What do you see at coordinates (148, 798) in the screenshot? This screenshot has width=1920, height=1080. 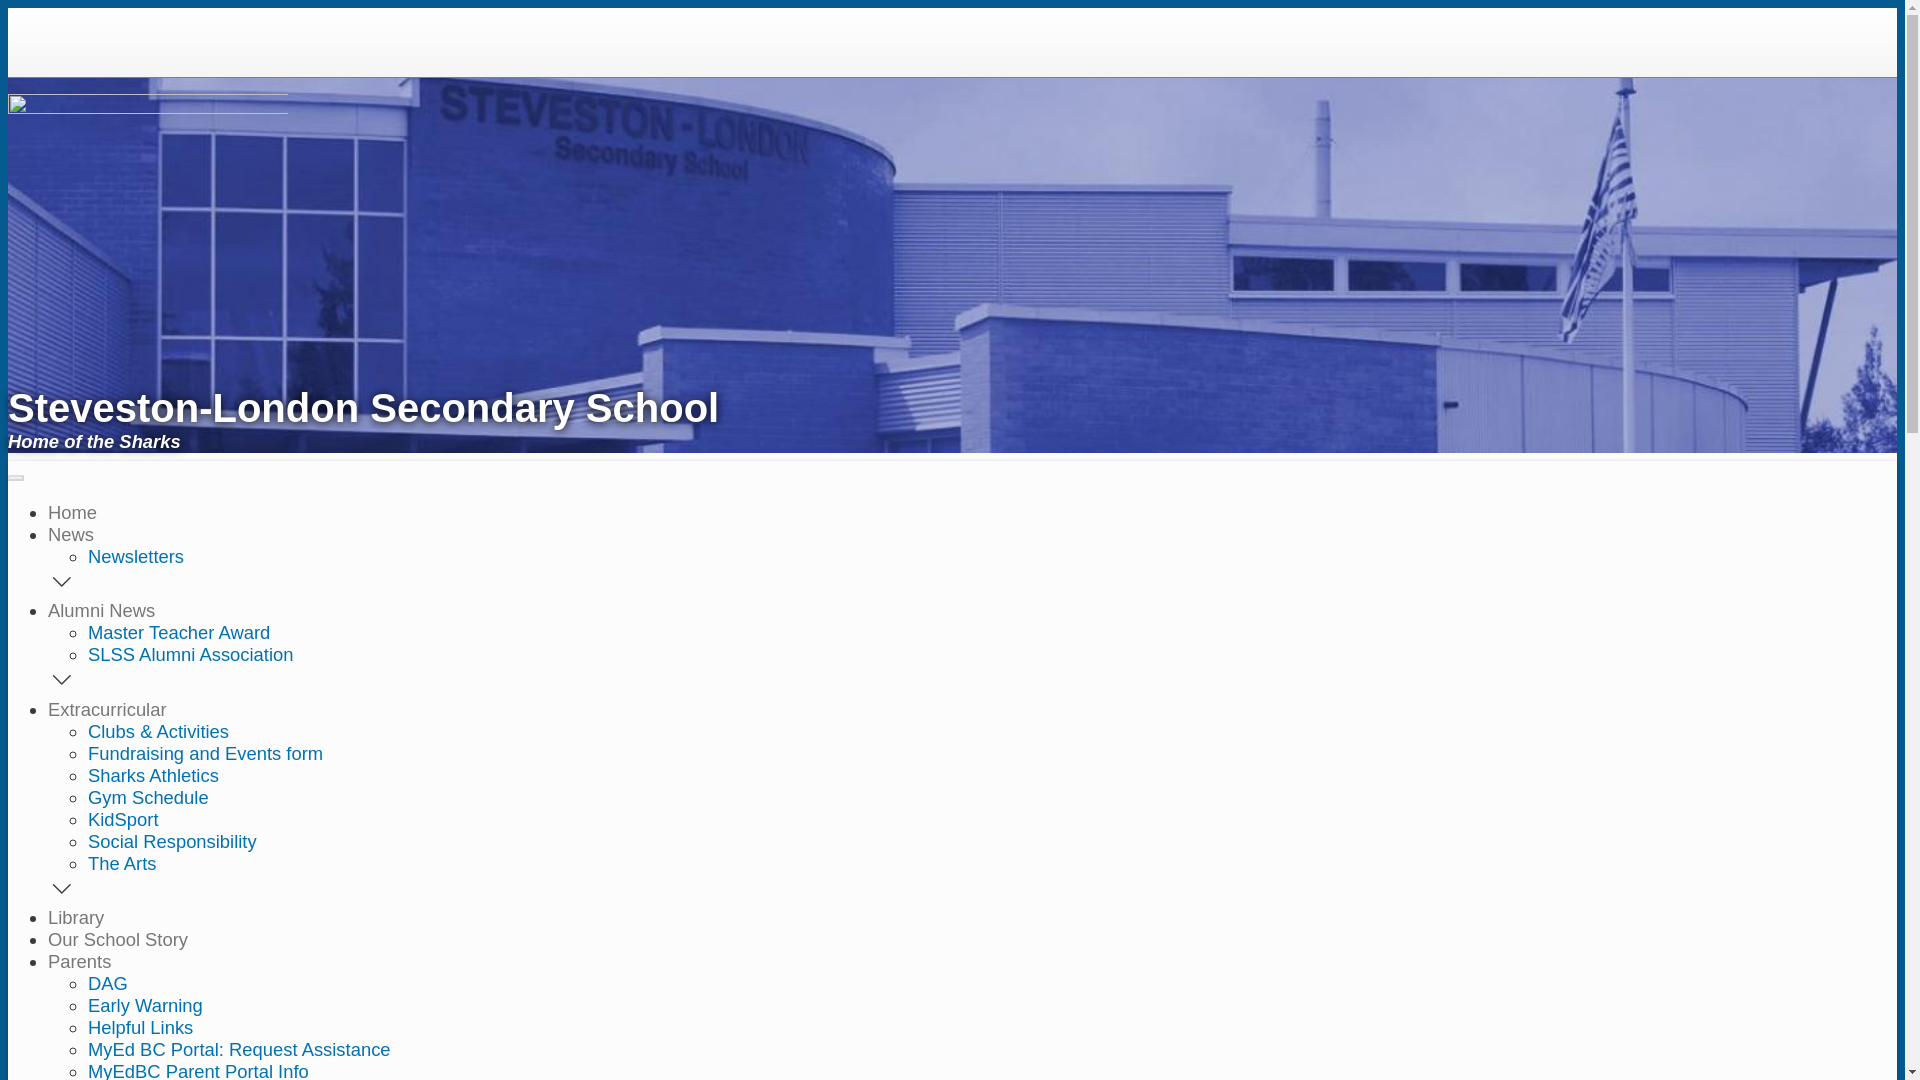 I see `Gym Schedule` at bounding box center [148, 798].